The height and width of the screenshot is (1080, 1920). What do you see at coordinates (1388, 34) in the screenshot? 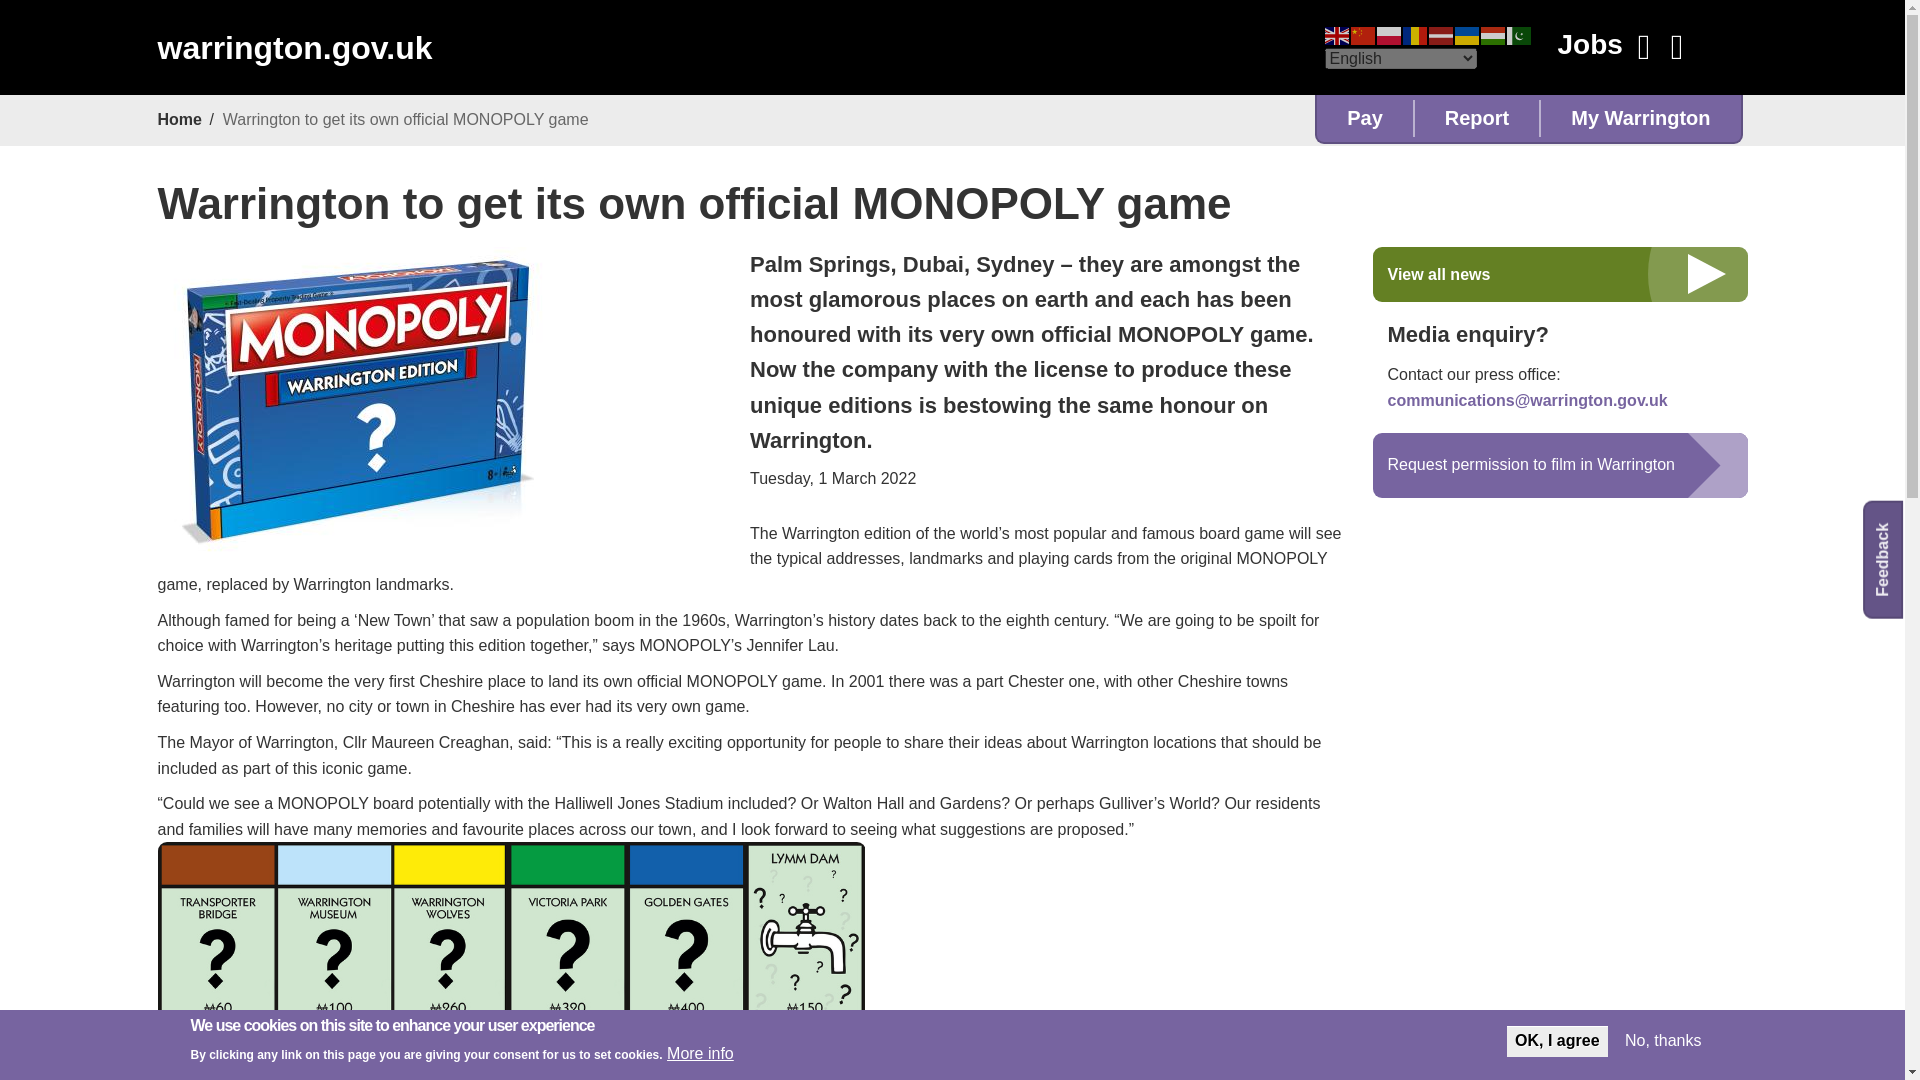
I see `Polski` at bounding box center [1388, 34].